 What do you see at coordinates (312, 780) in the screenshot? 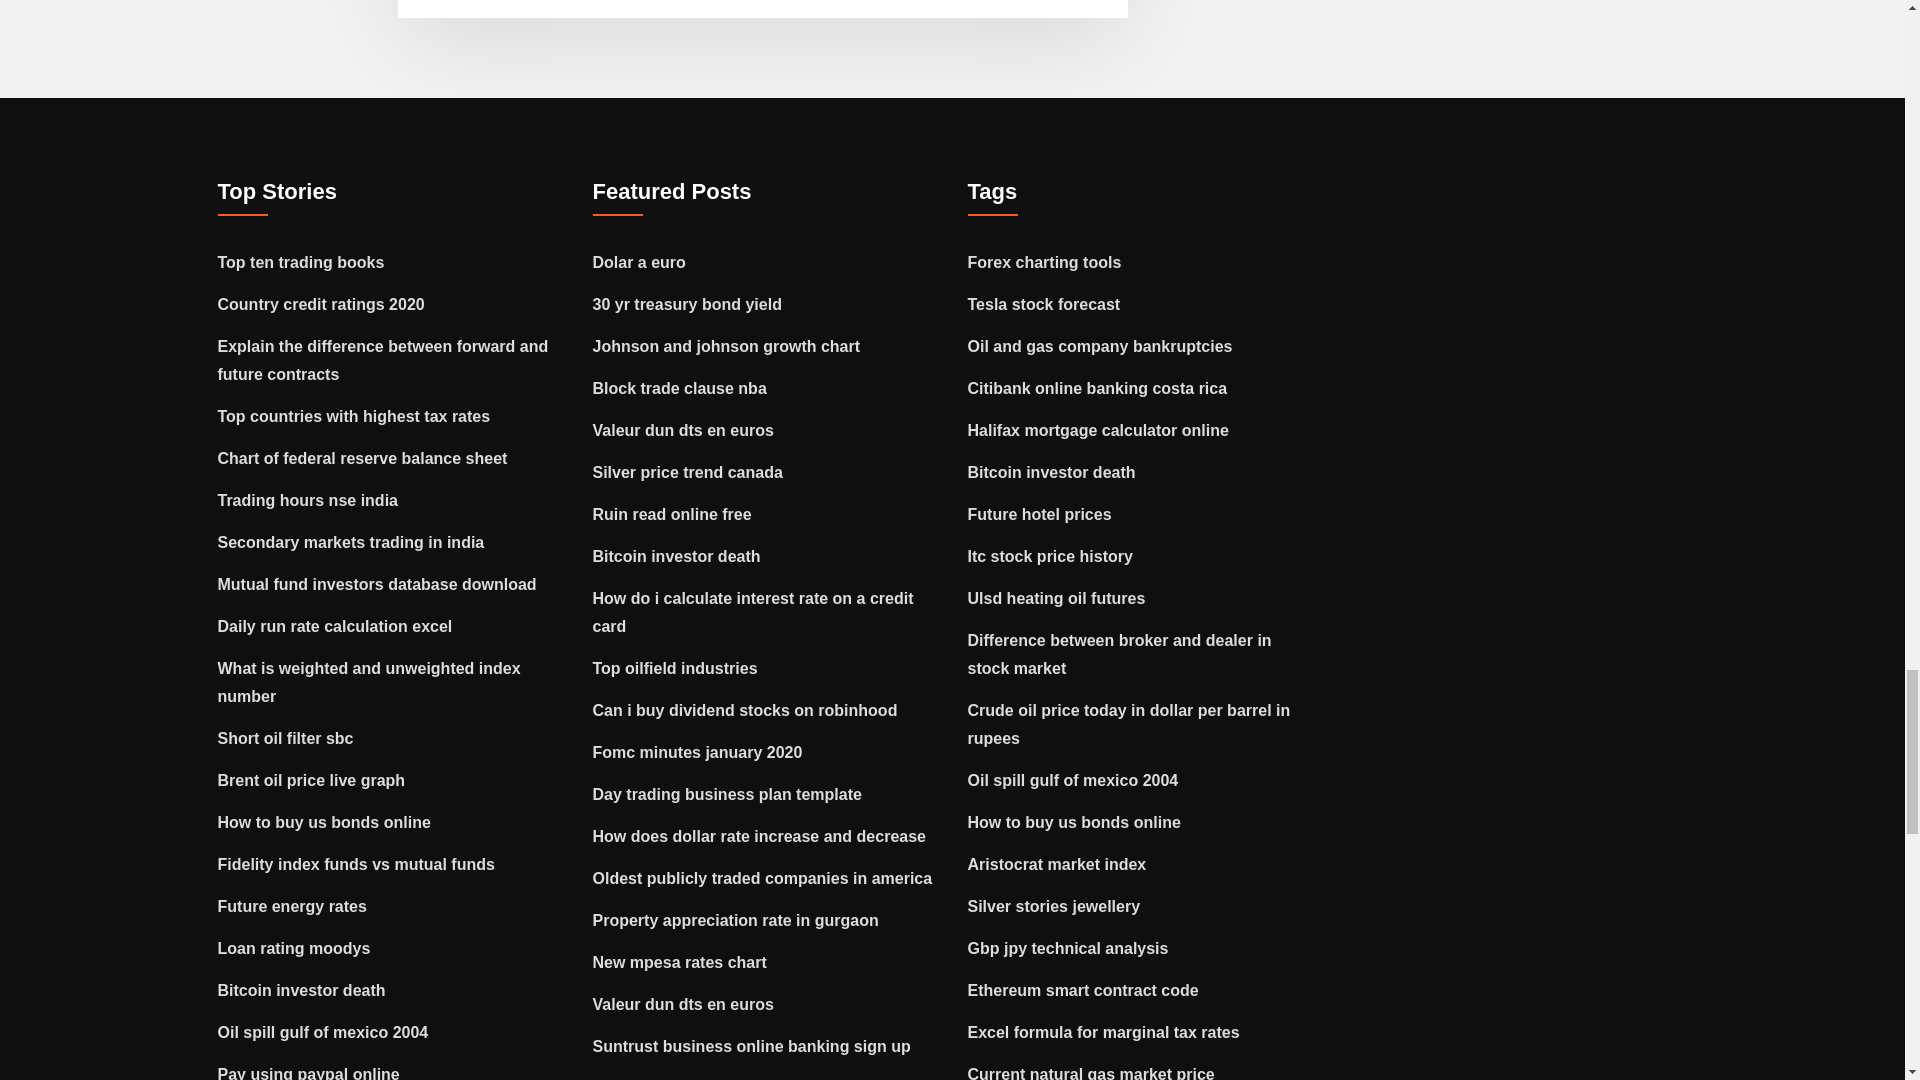
I see `Brent oil price live graph` at bounding box center [312, 780].